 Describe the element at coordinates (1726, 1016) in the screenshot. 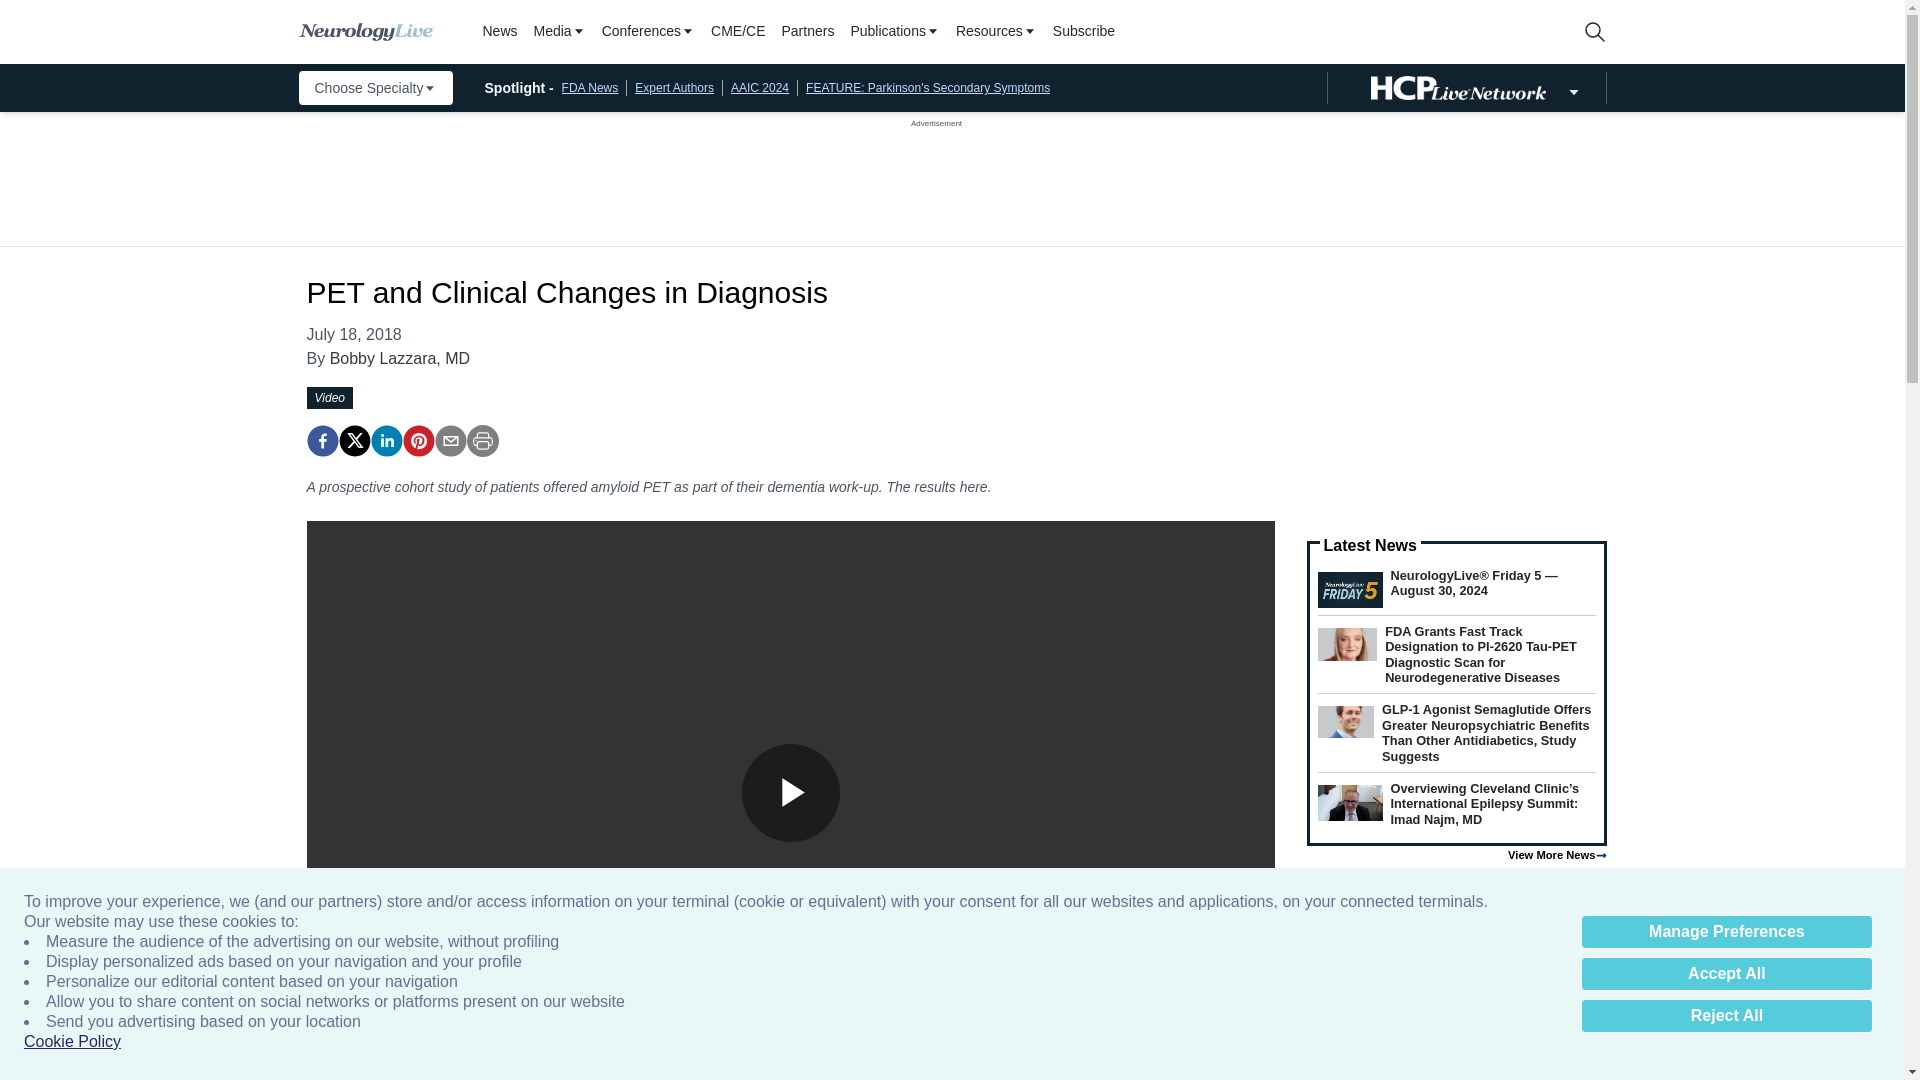

I see `Reject All` at that location.